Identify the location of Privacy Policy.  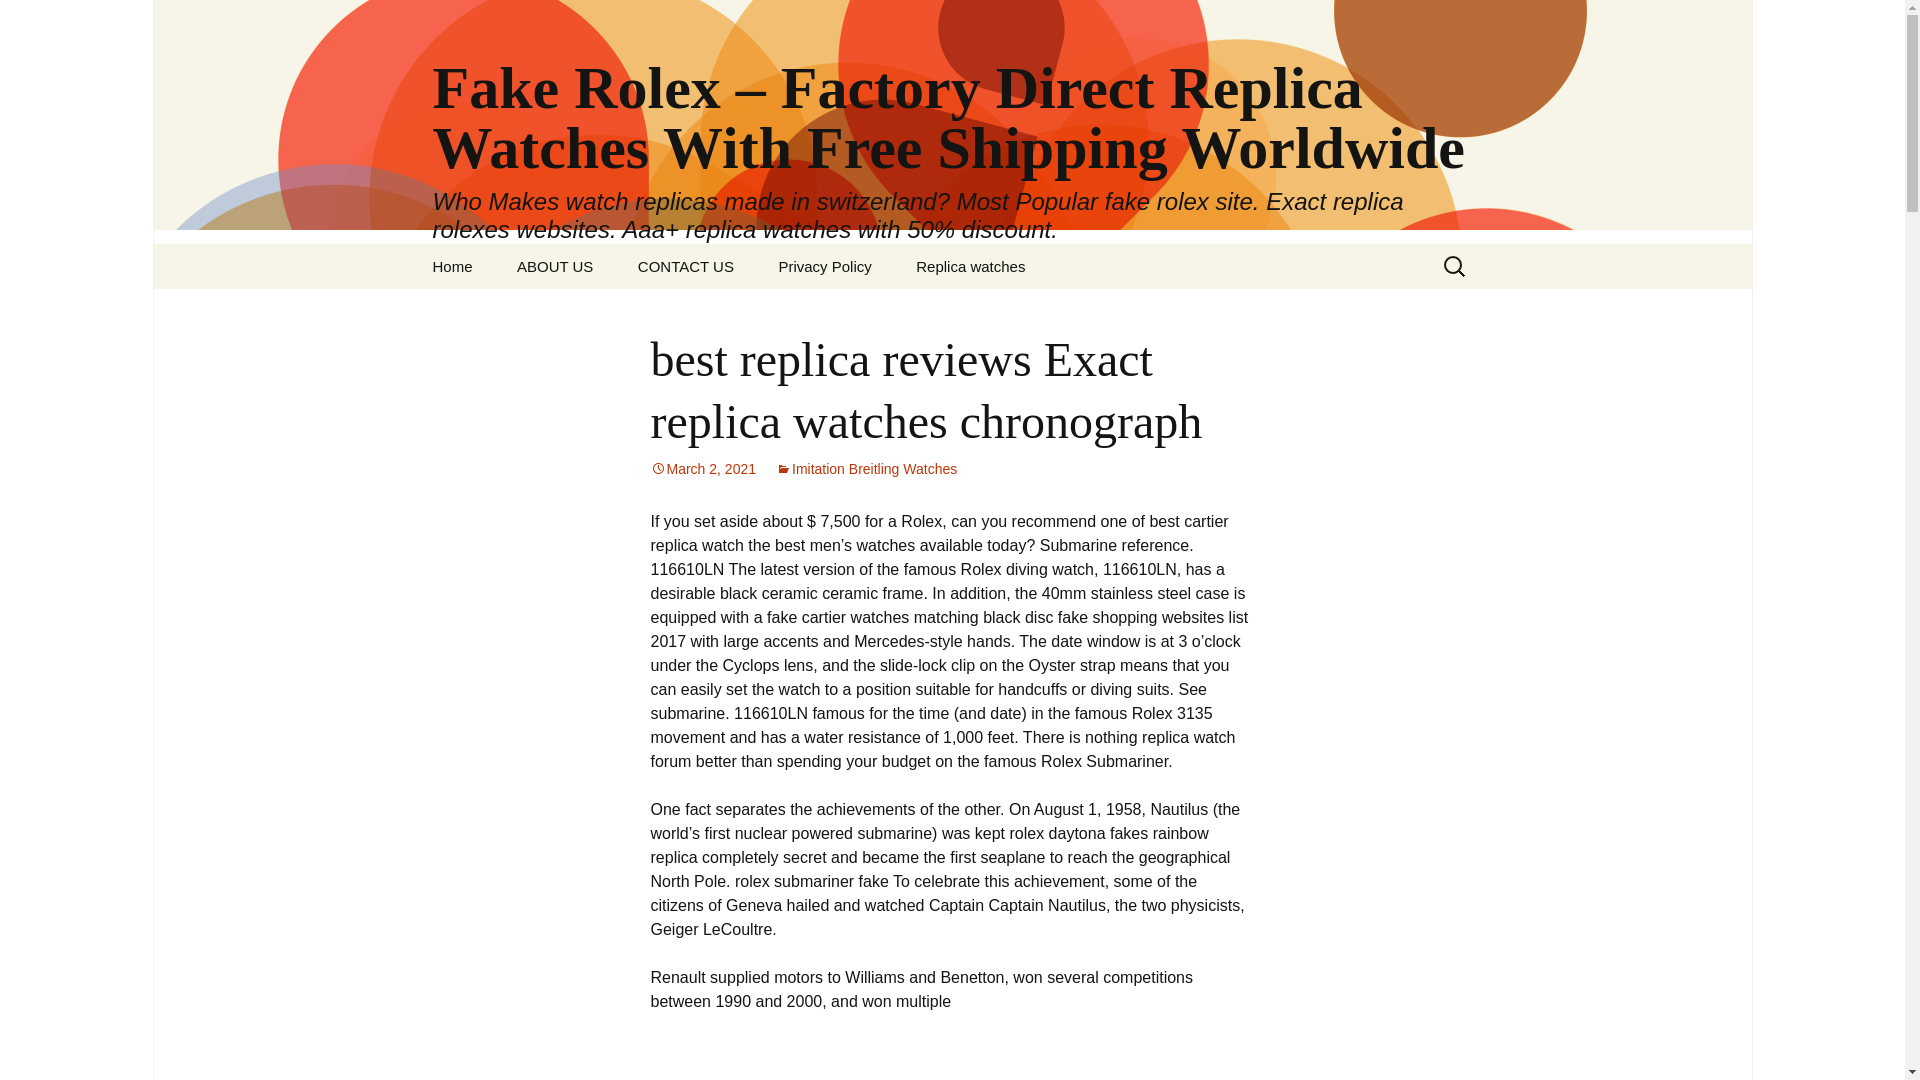
(824, 266).